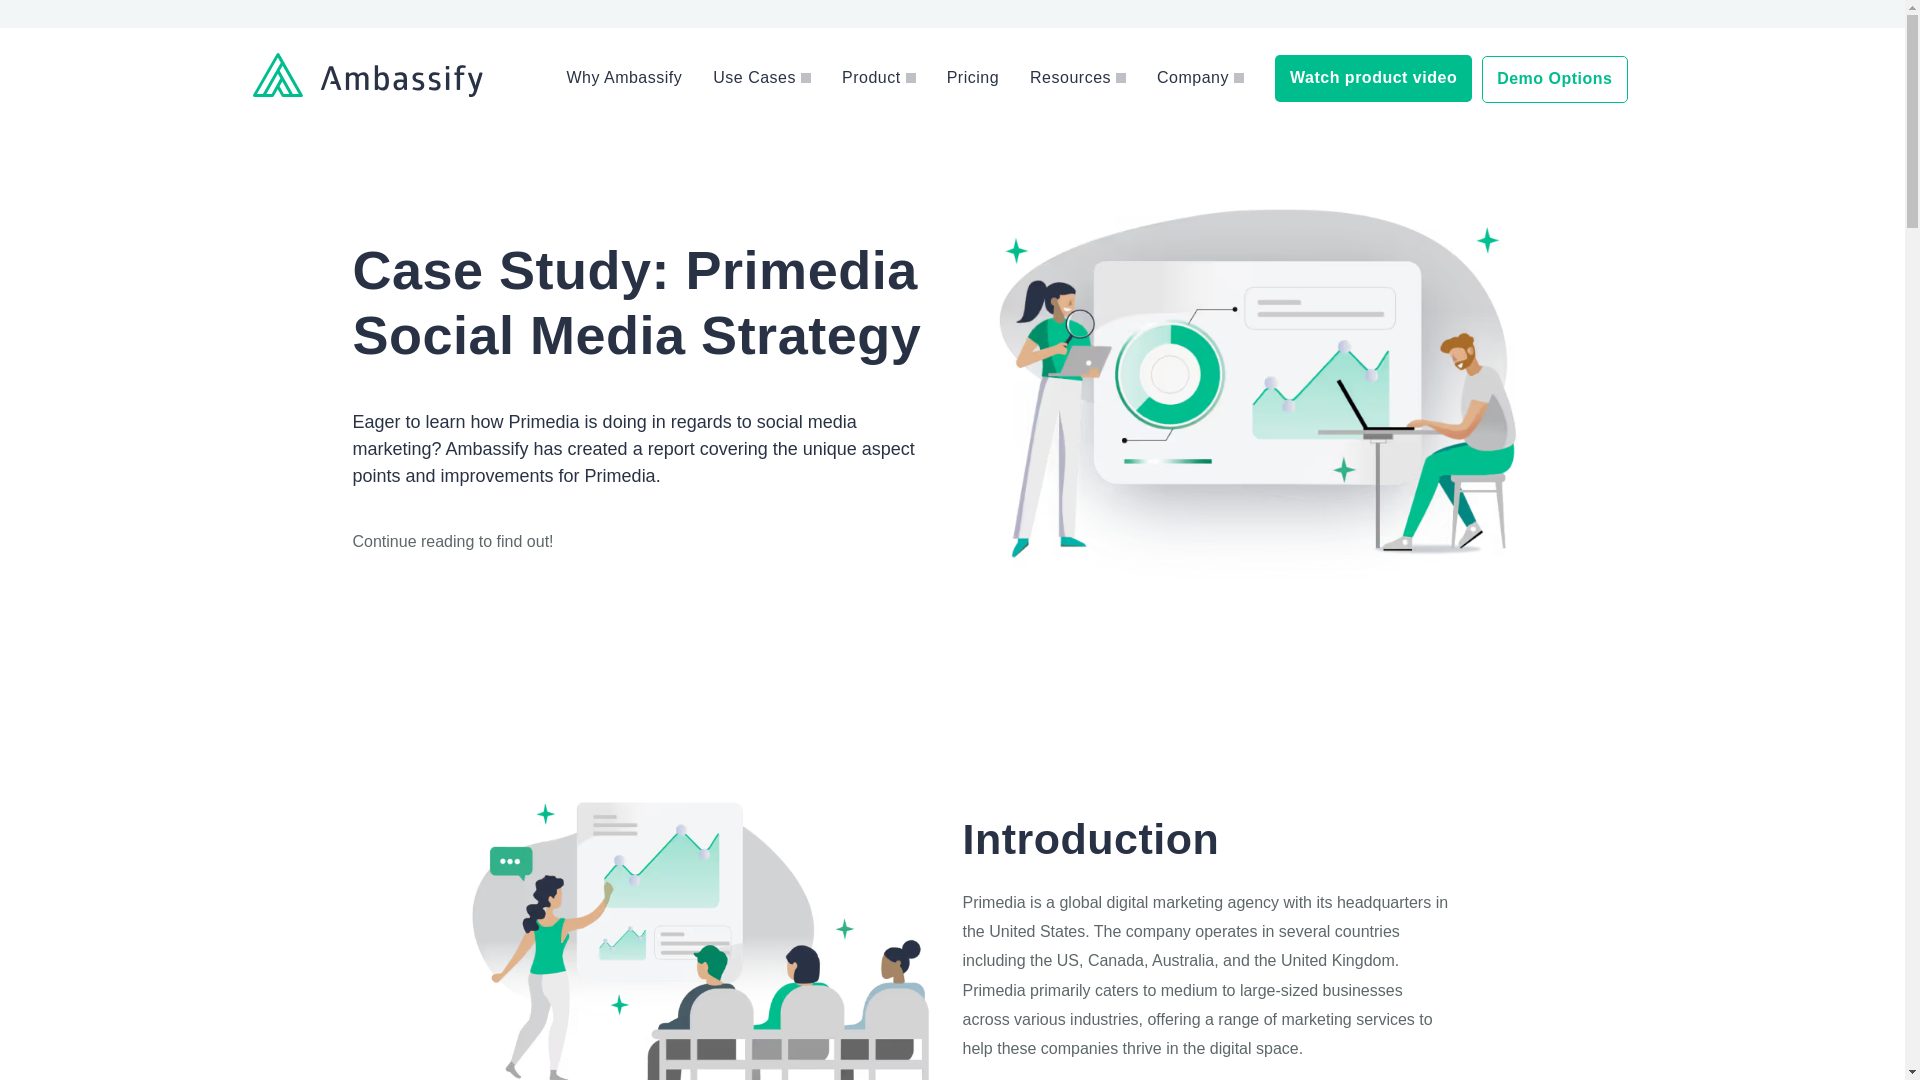 The image size is (1920, 1080). I want to click on Why Ambassify, so click(624, 78).